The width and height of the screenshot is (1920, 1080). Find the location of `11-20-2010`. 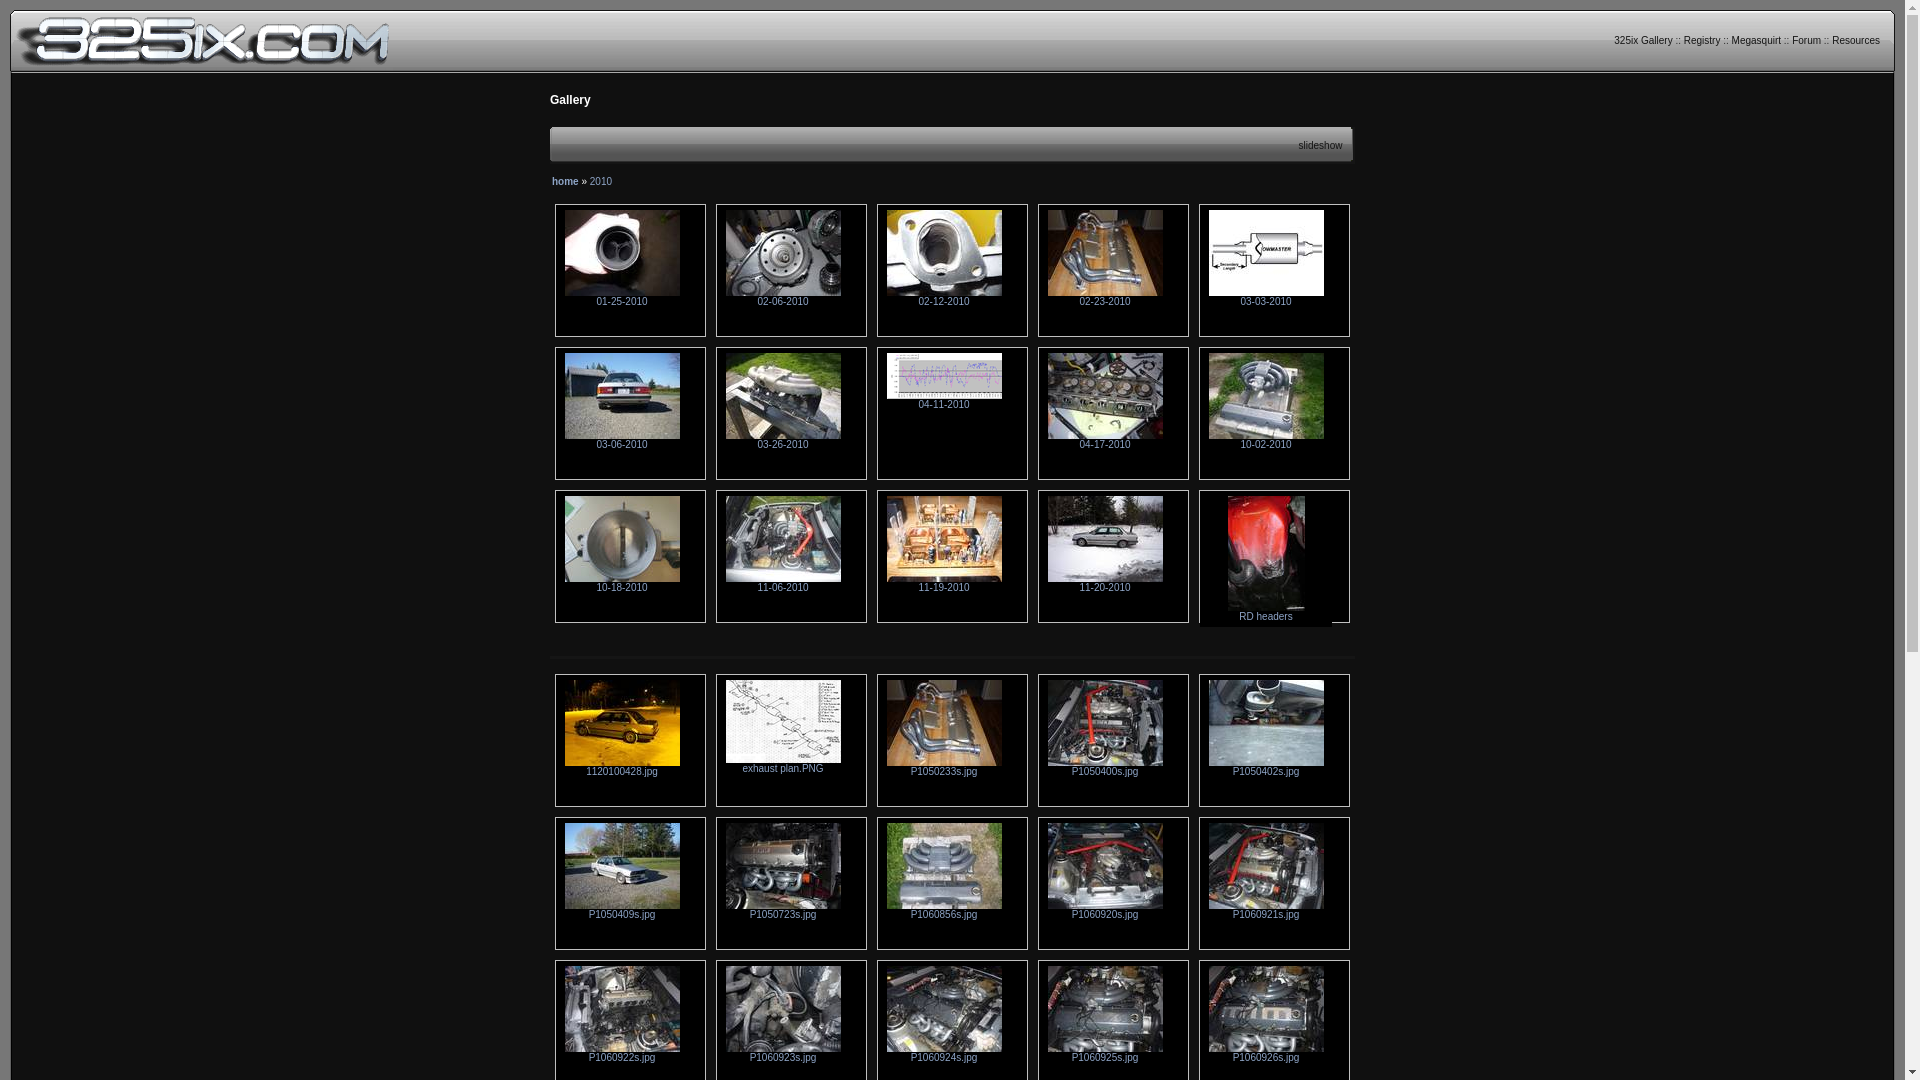

11-20-2010 is located at coordinates (1106, 583).